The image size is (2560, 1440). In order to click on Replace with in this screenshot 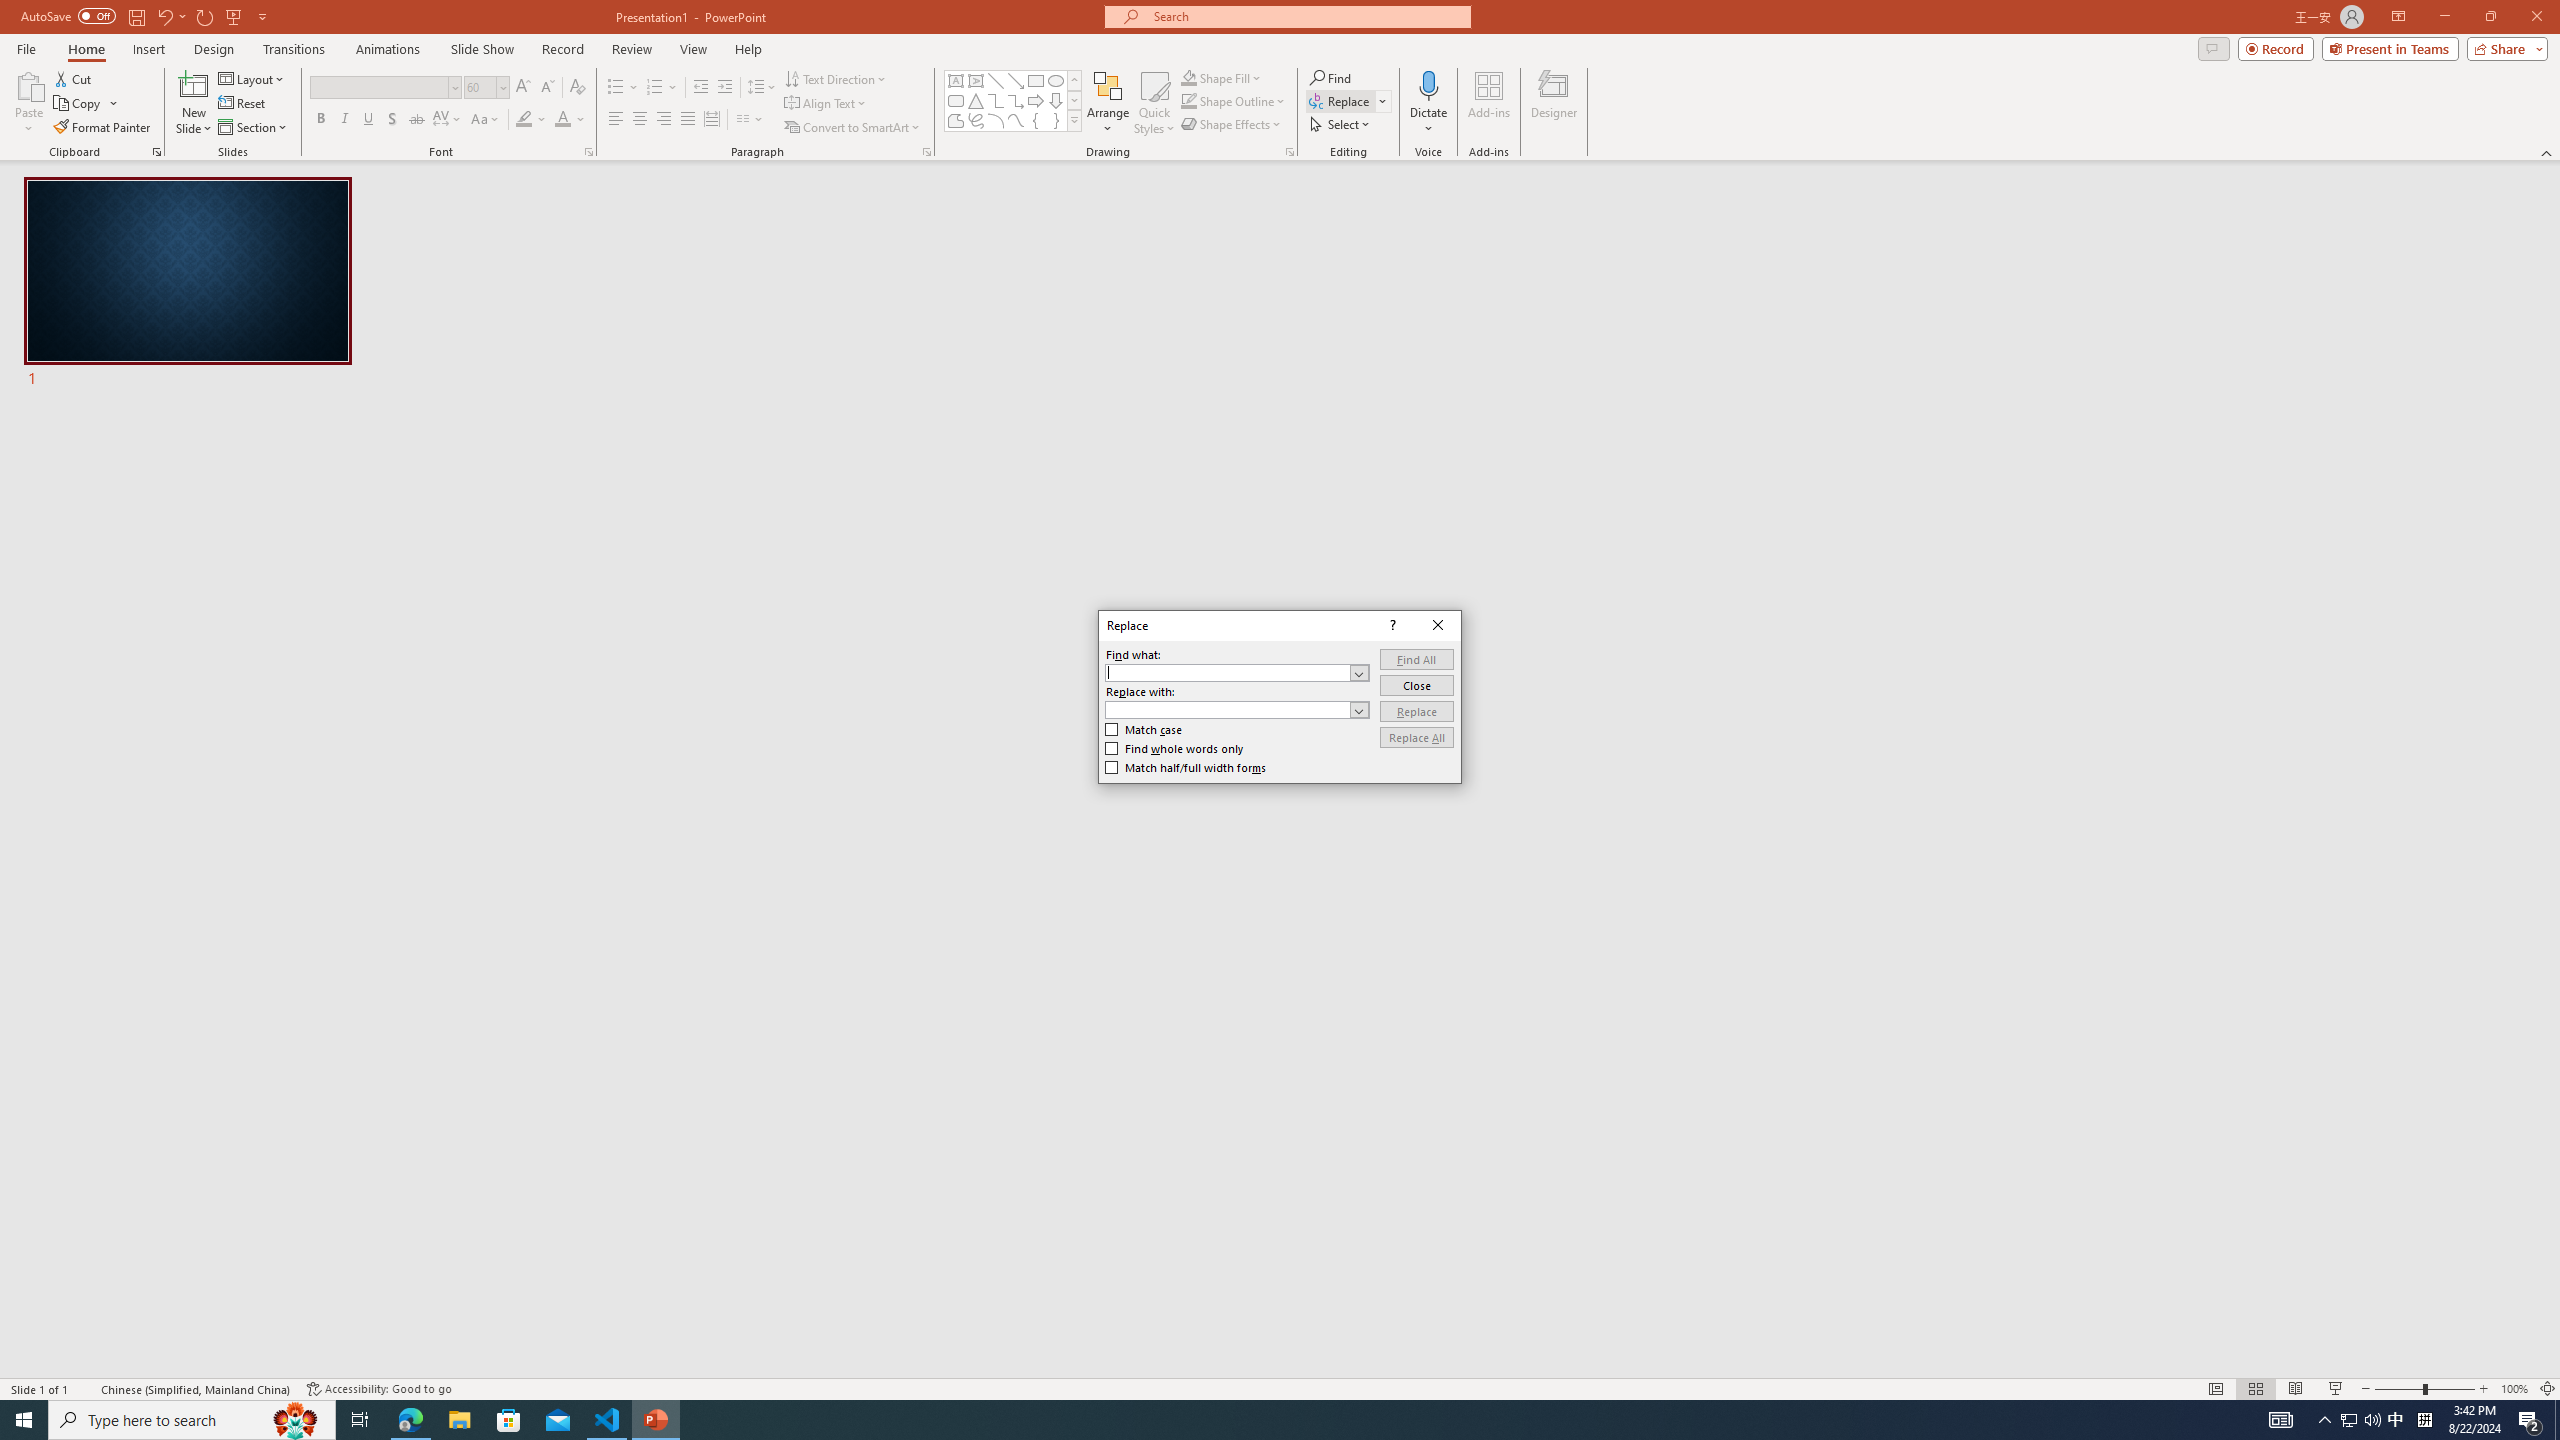, I will do `click(1227, 710)`.